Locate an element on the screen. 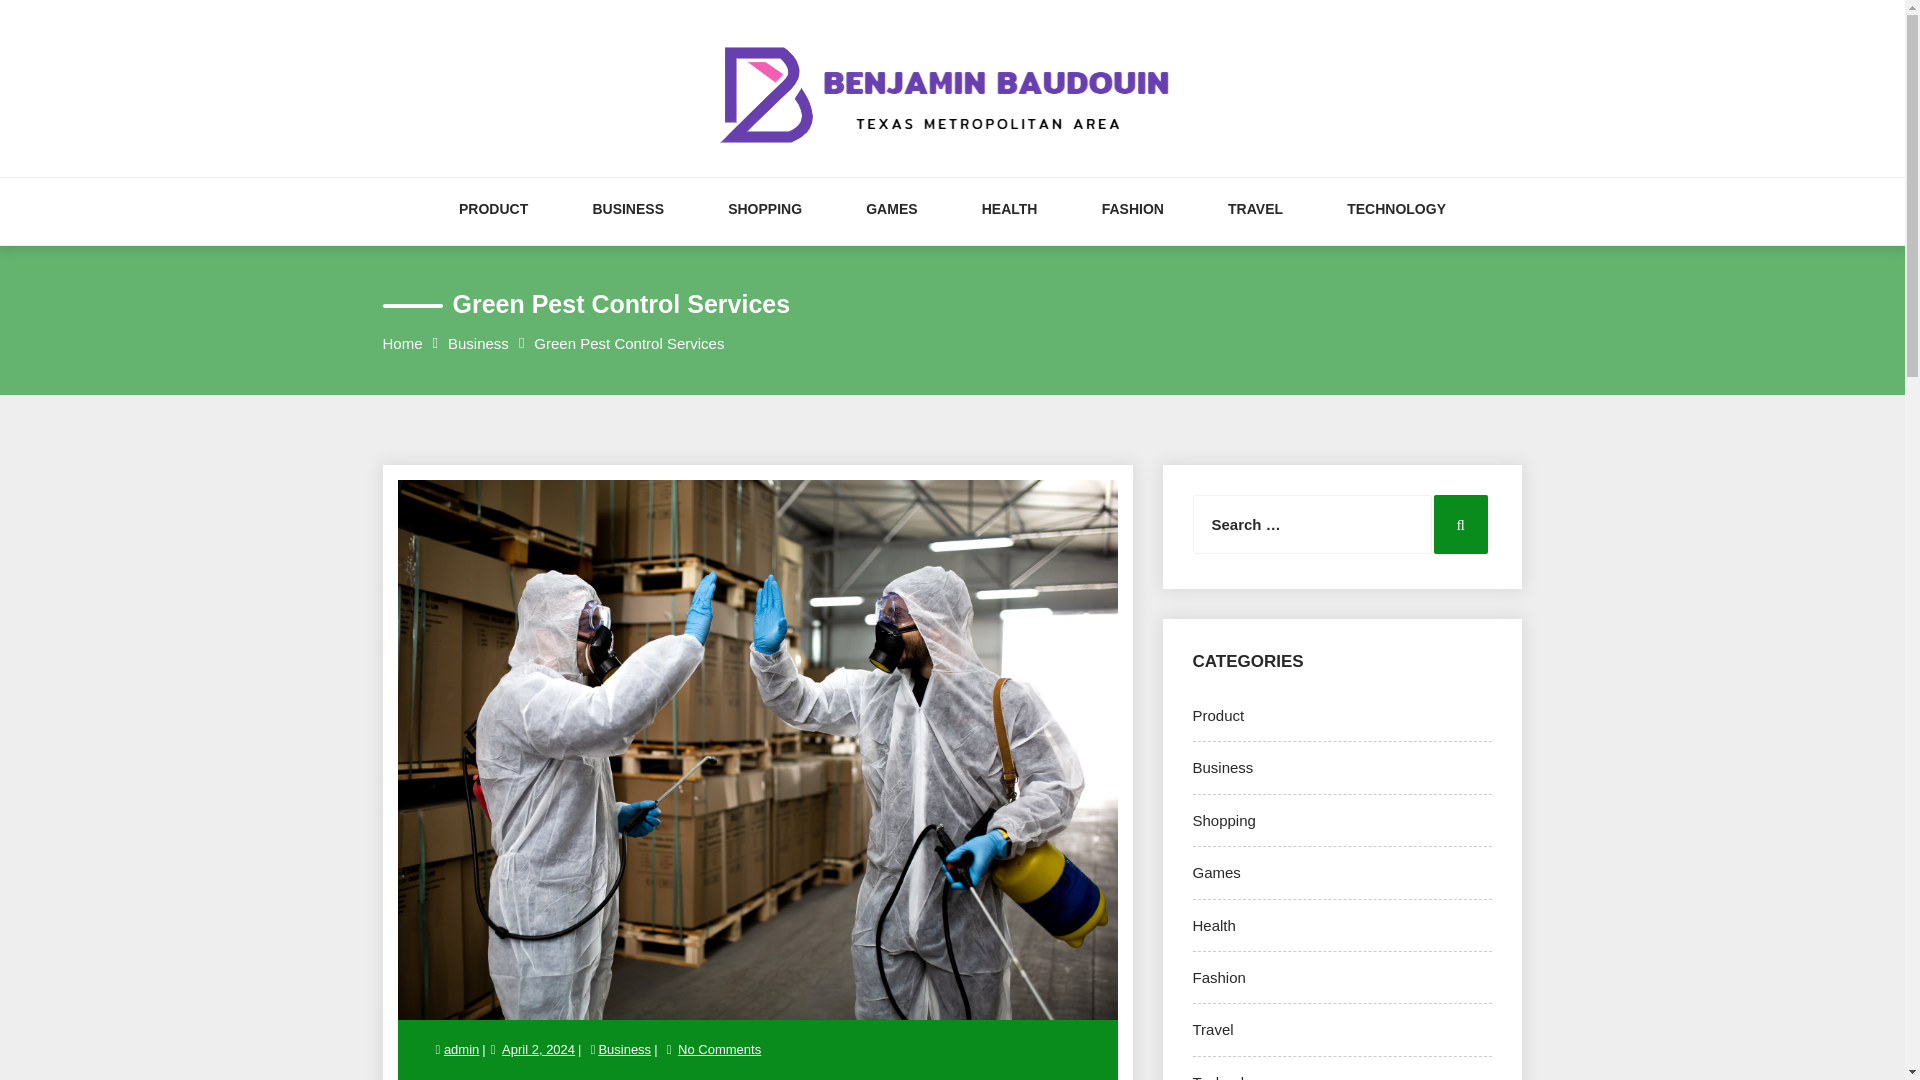 The image size is (1920, 1080). Search is located at coordinates (1461, 524).